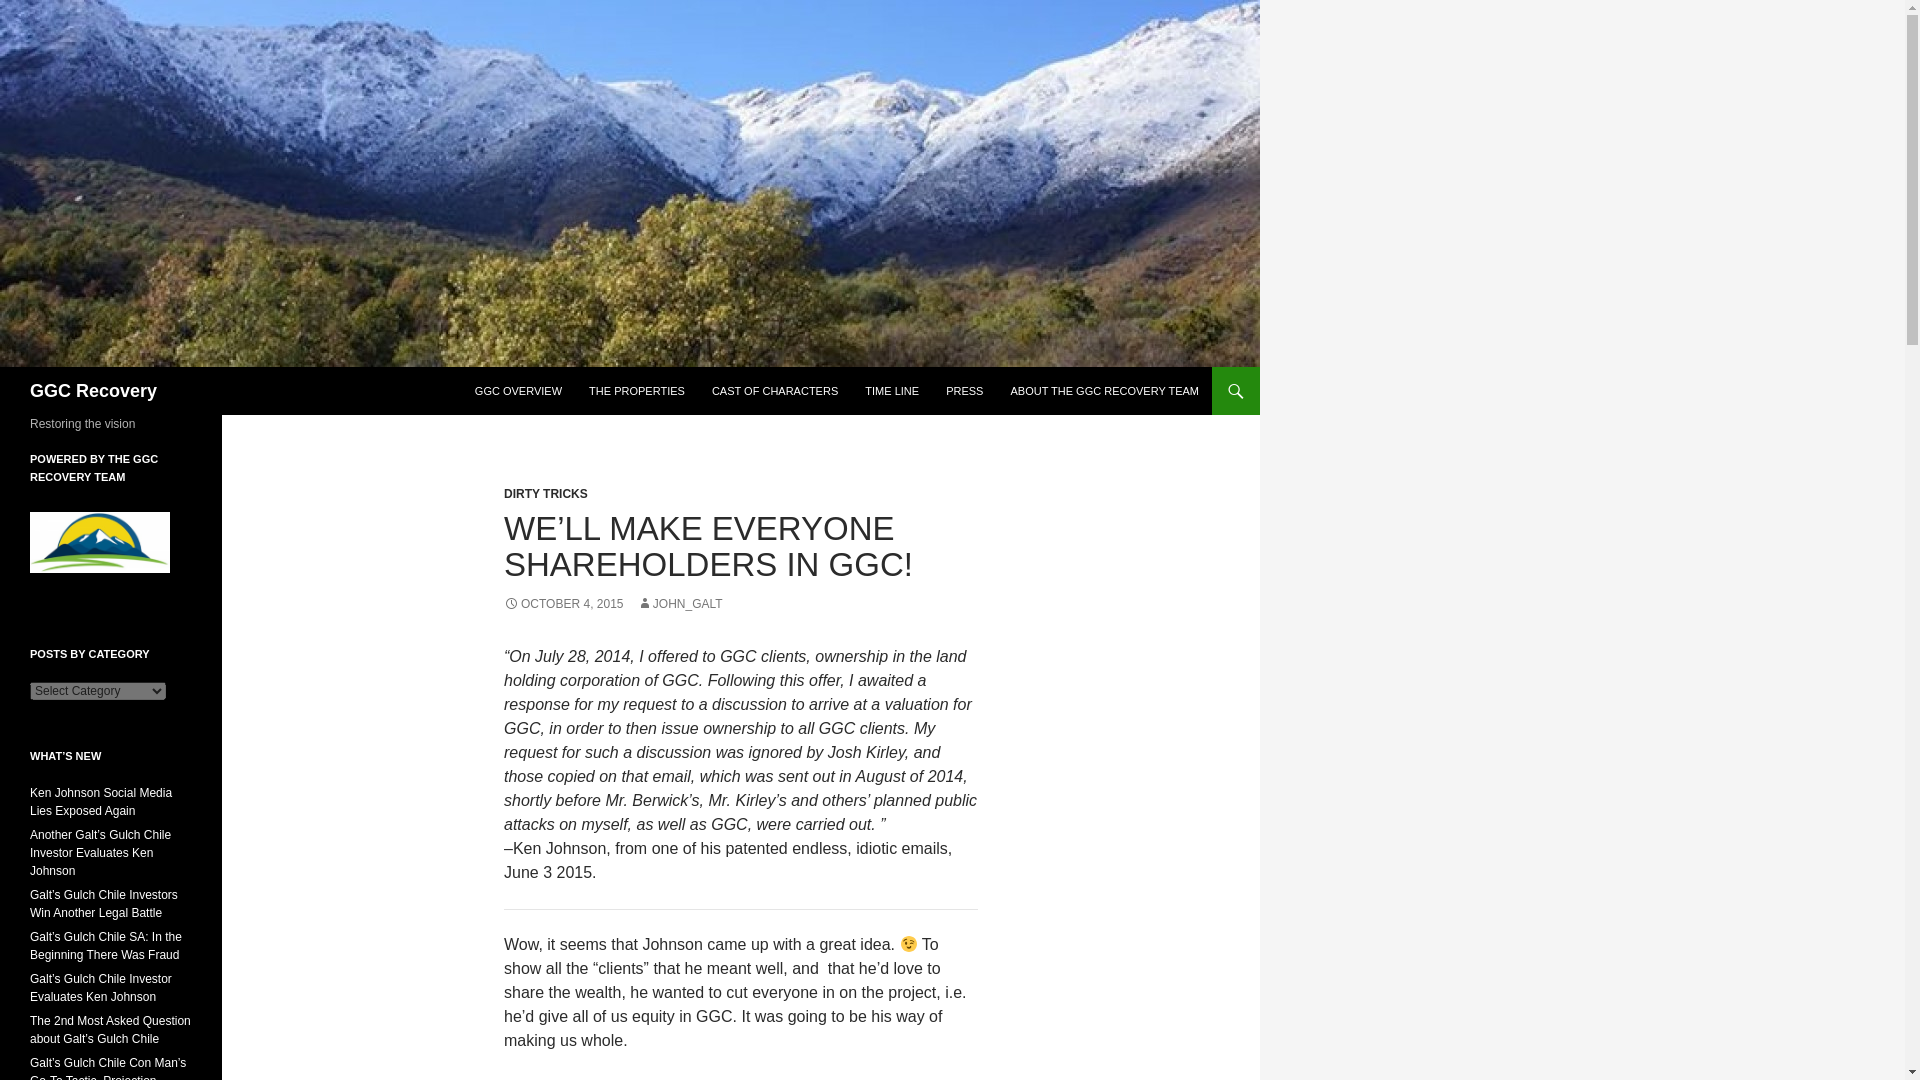  I want to click on TIME LINE, so click(892, 390).